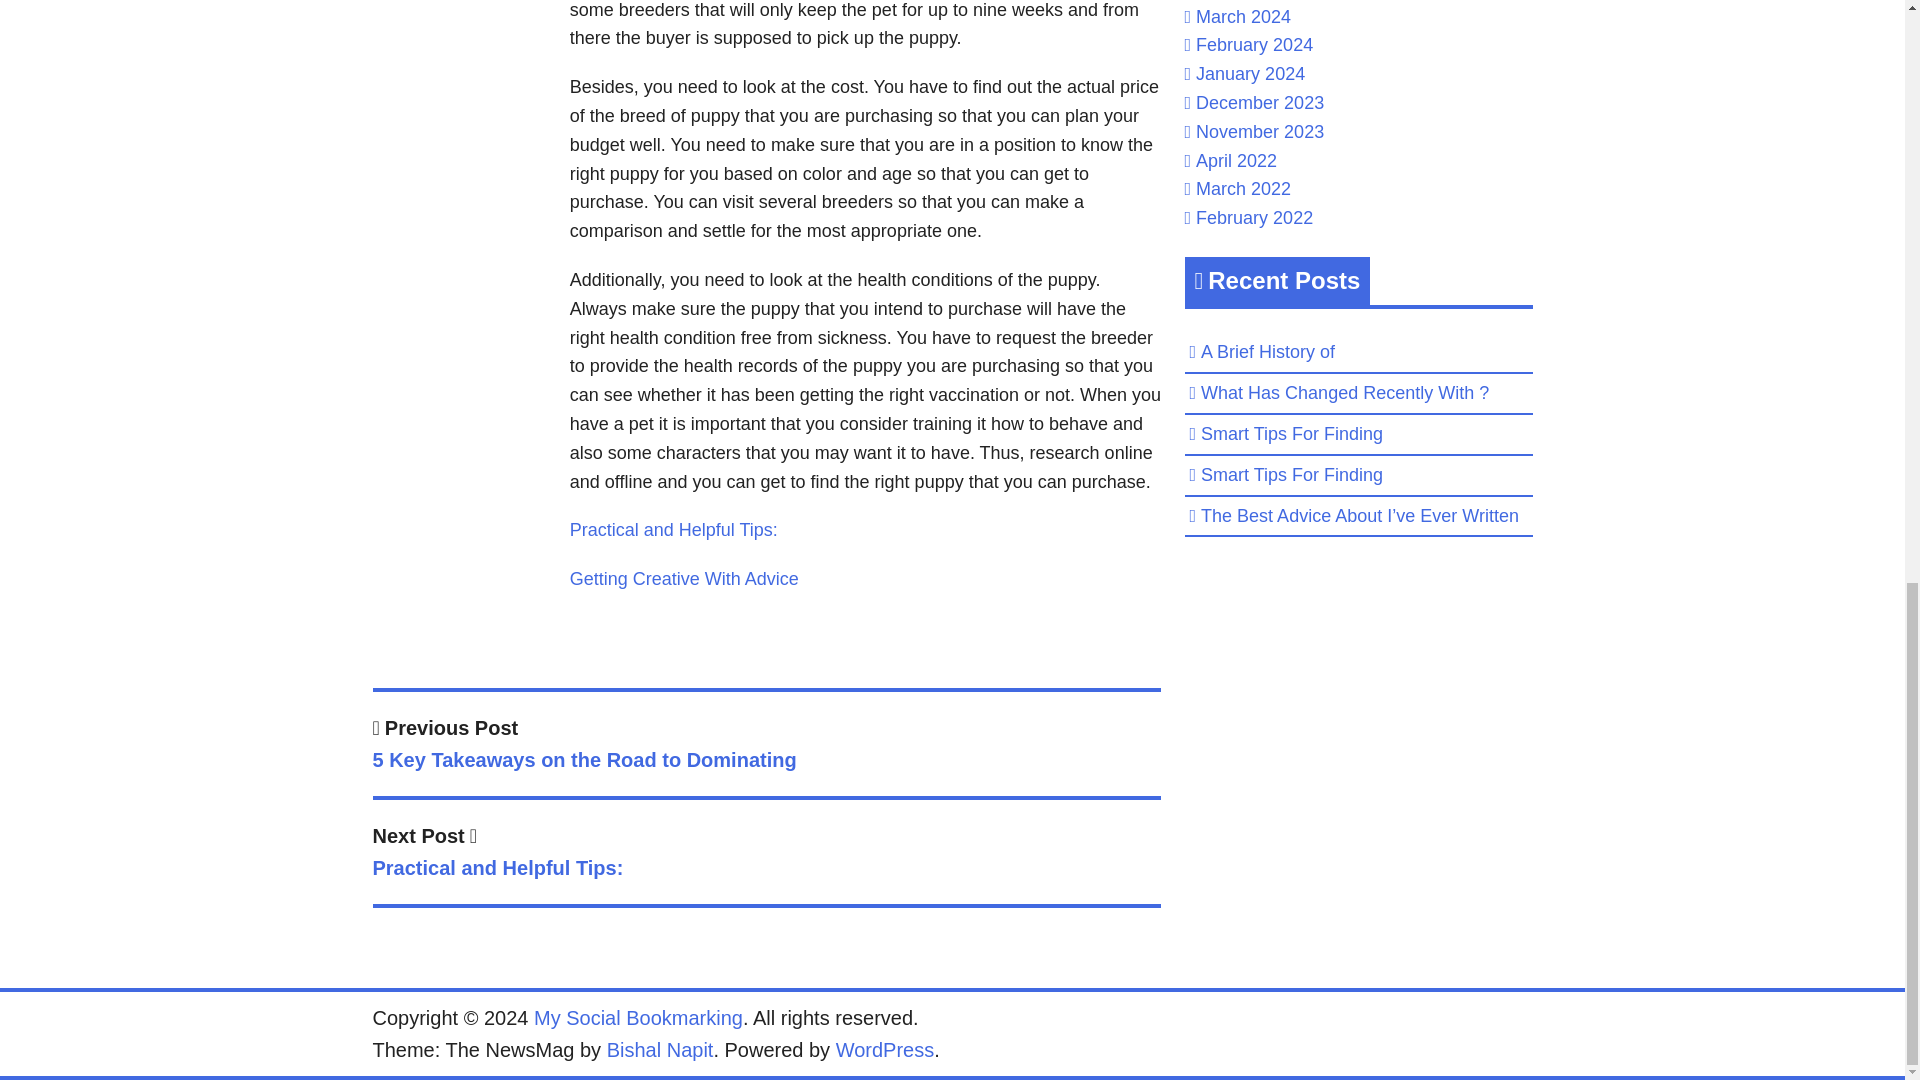  What do you see at coordinates (885, 1049) in the screenshot?
I see `WordPress` at bounding box center [885, 1049].